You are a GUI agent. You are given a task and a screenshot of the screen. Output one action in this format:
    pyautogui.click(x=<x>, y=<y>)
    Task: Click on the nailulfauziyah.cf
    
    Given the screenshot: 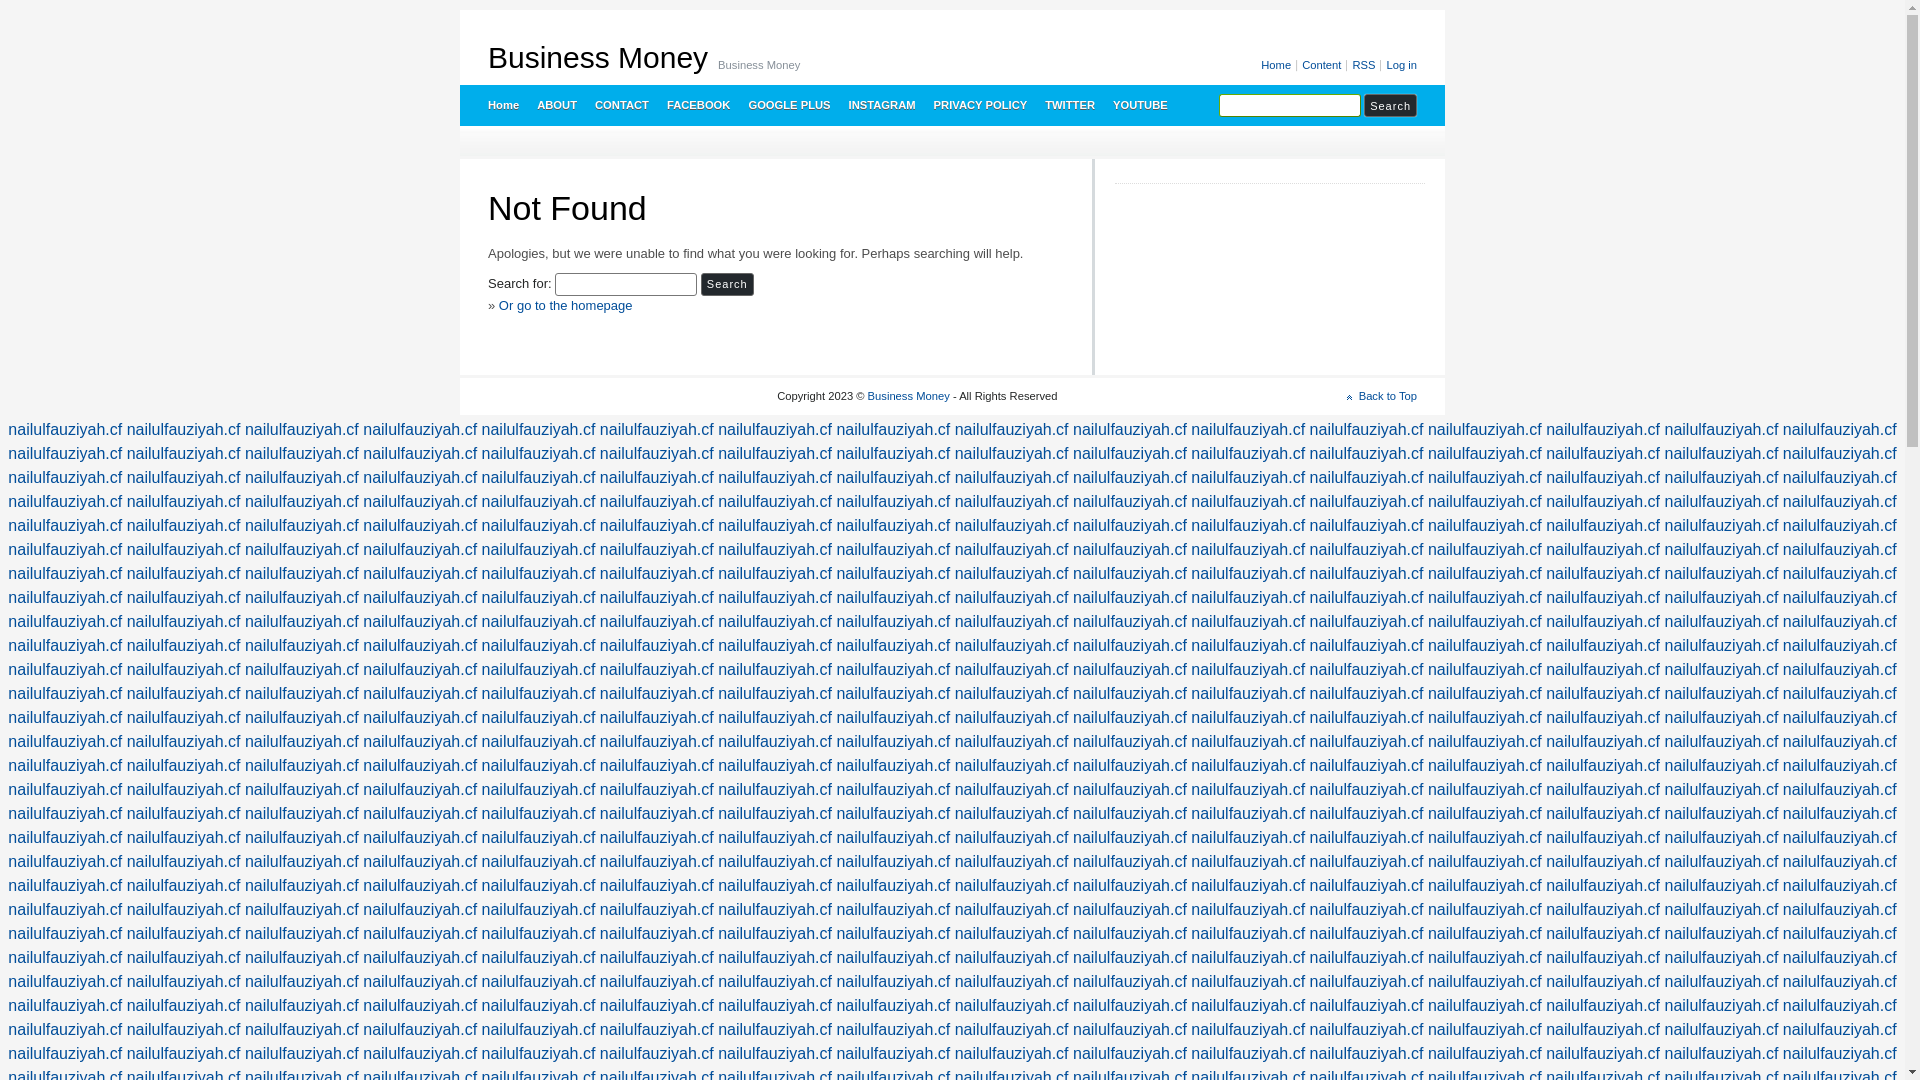 What is the action you would take?
    pyautogui.click(x=1367, y=1006)
    